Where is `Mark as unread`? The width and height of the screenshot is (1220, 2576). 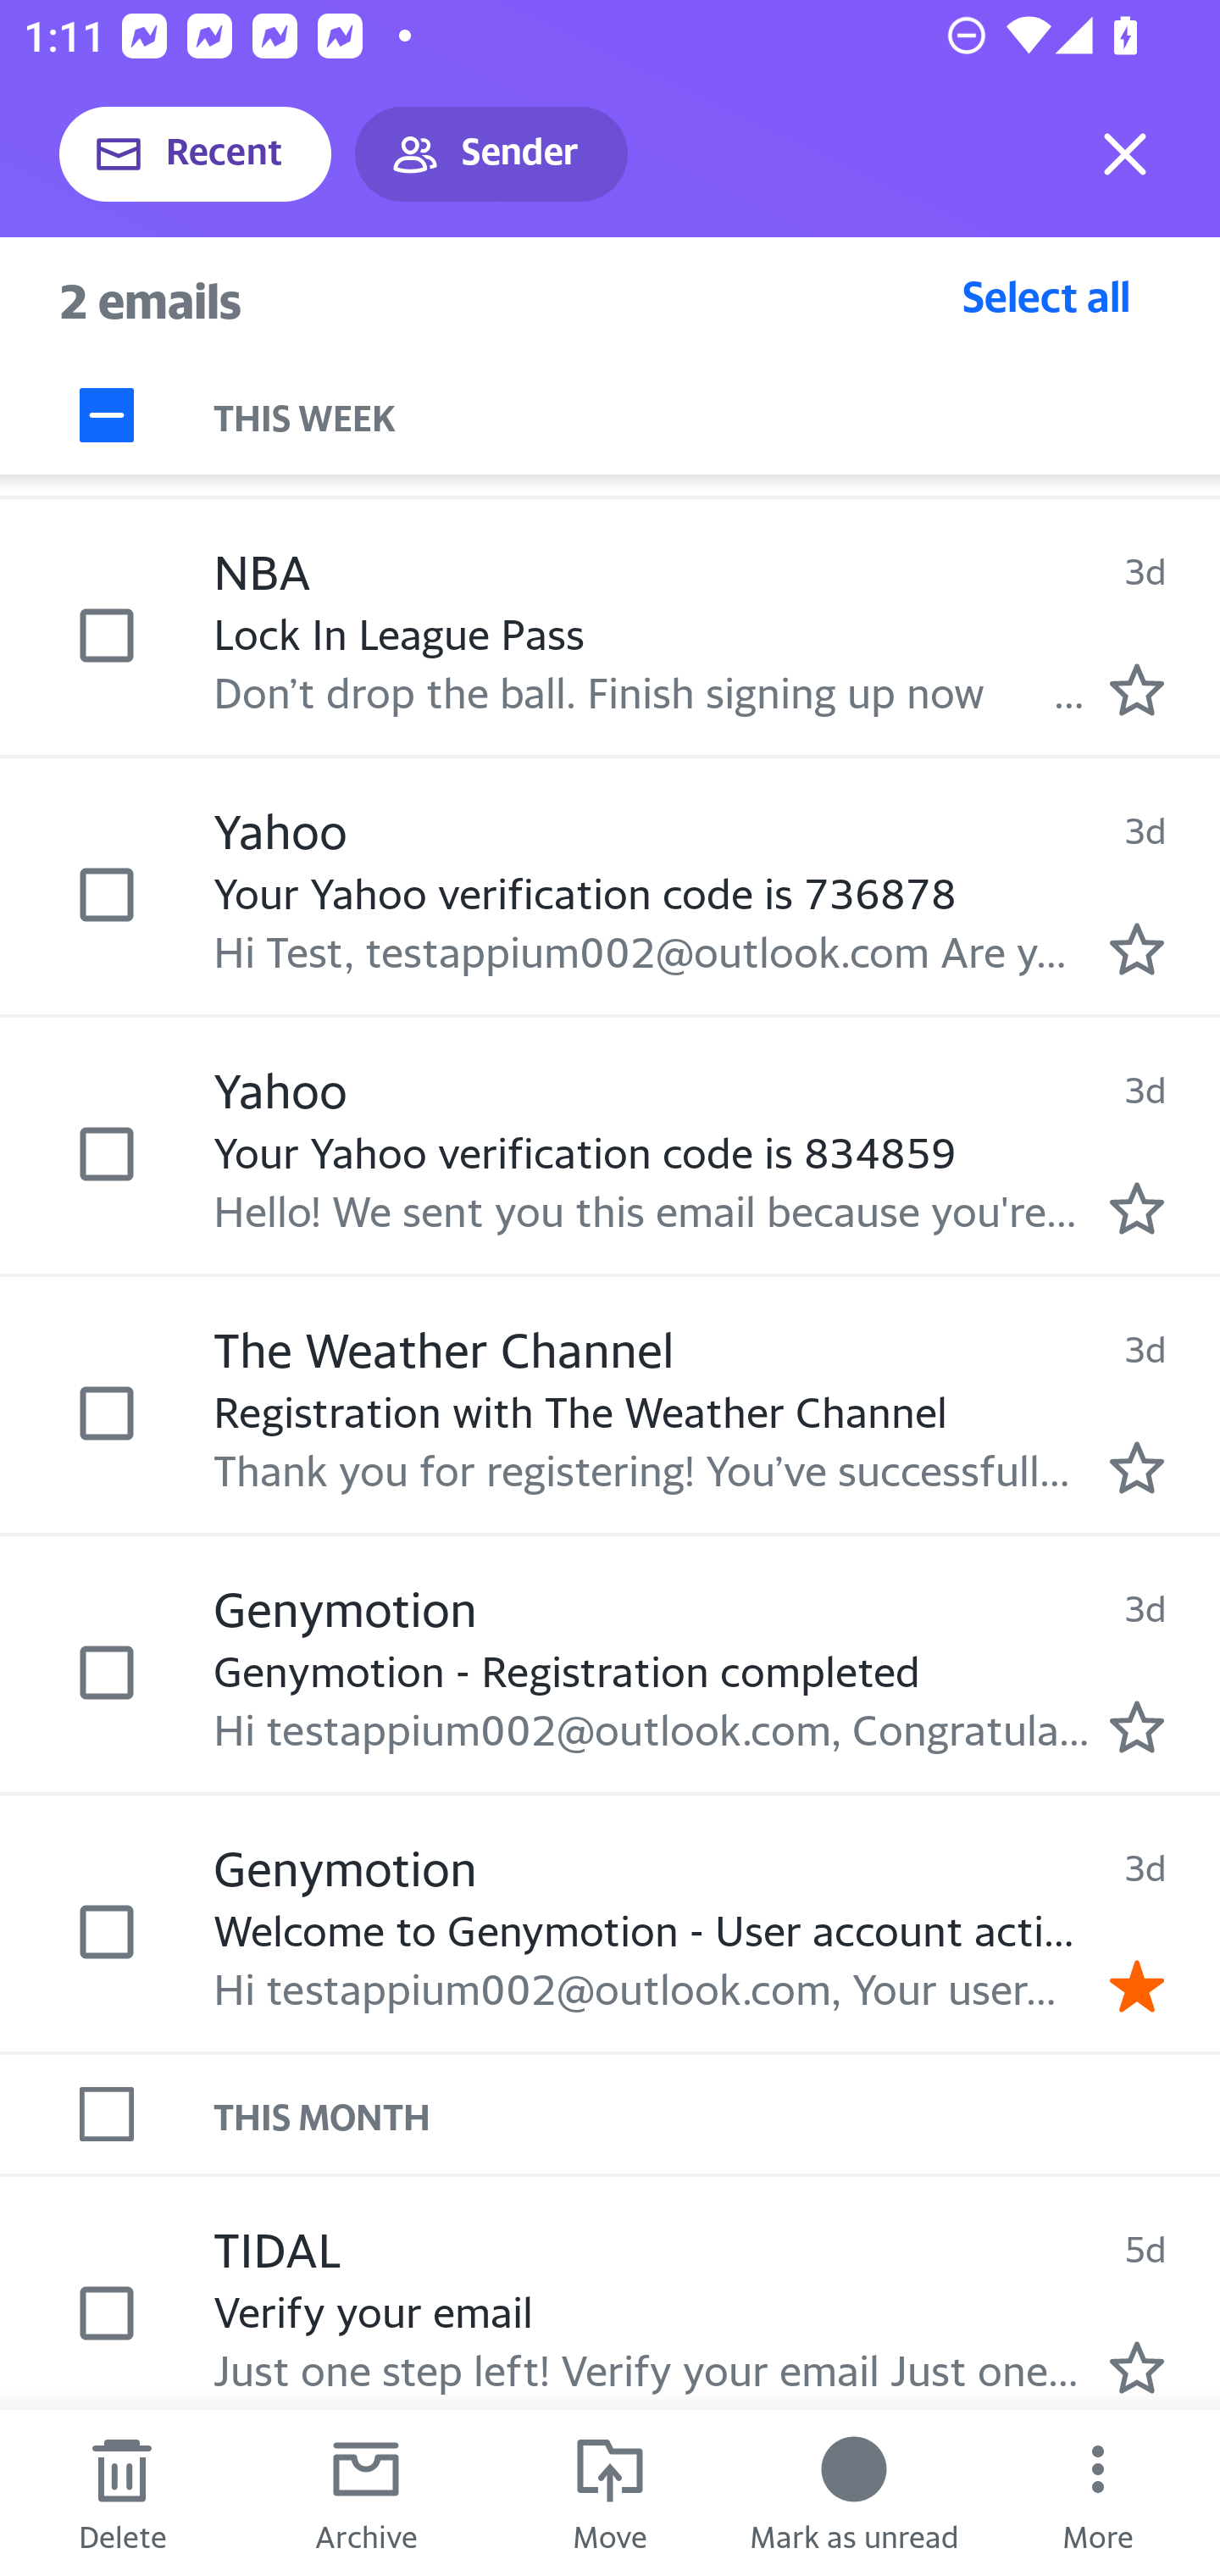 Mark as unread is located at coordinates (854, 2493).